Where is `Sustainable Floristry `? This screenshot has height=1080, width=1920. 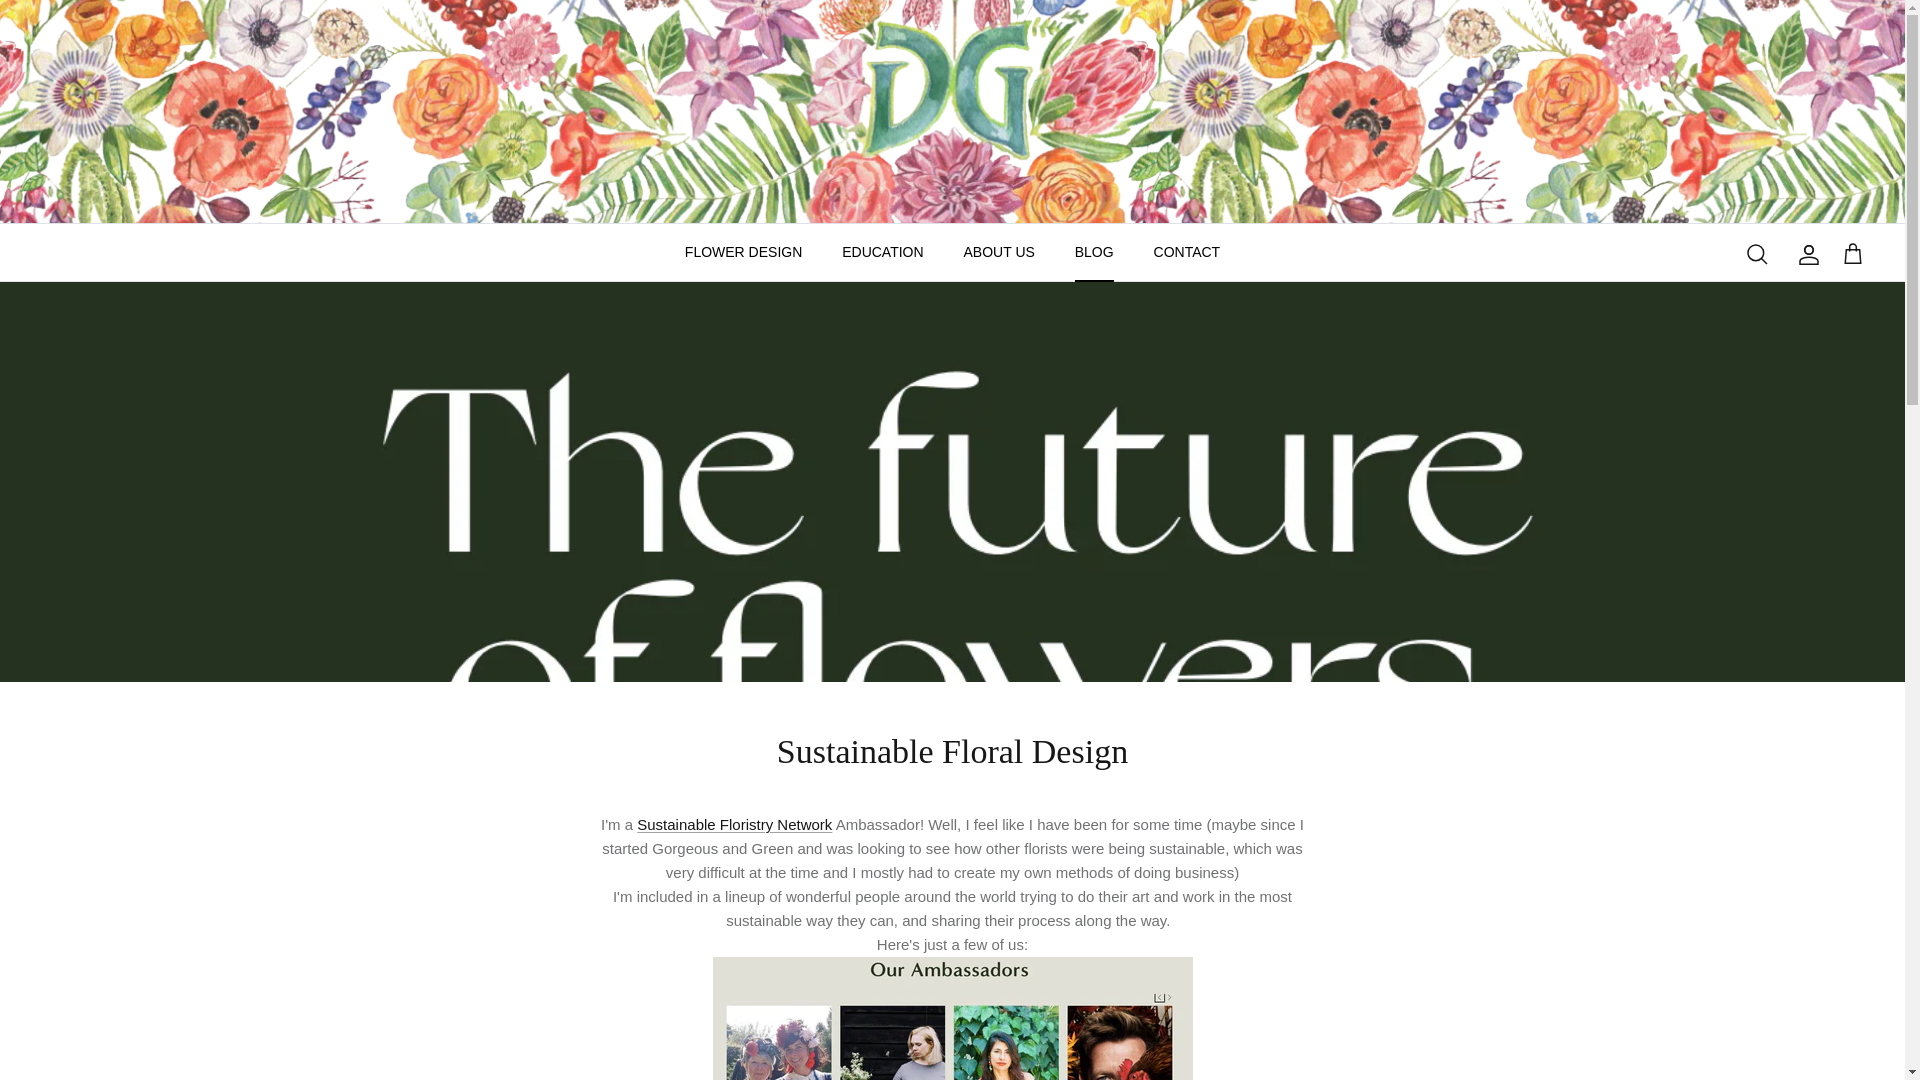
Sustainable Floristry  is located at coordinates (734, 824).